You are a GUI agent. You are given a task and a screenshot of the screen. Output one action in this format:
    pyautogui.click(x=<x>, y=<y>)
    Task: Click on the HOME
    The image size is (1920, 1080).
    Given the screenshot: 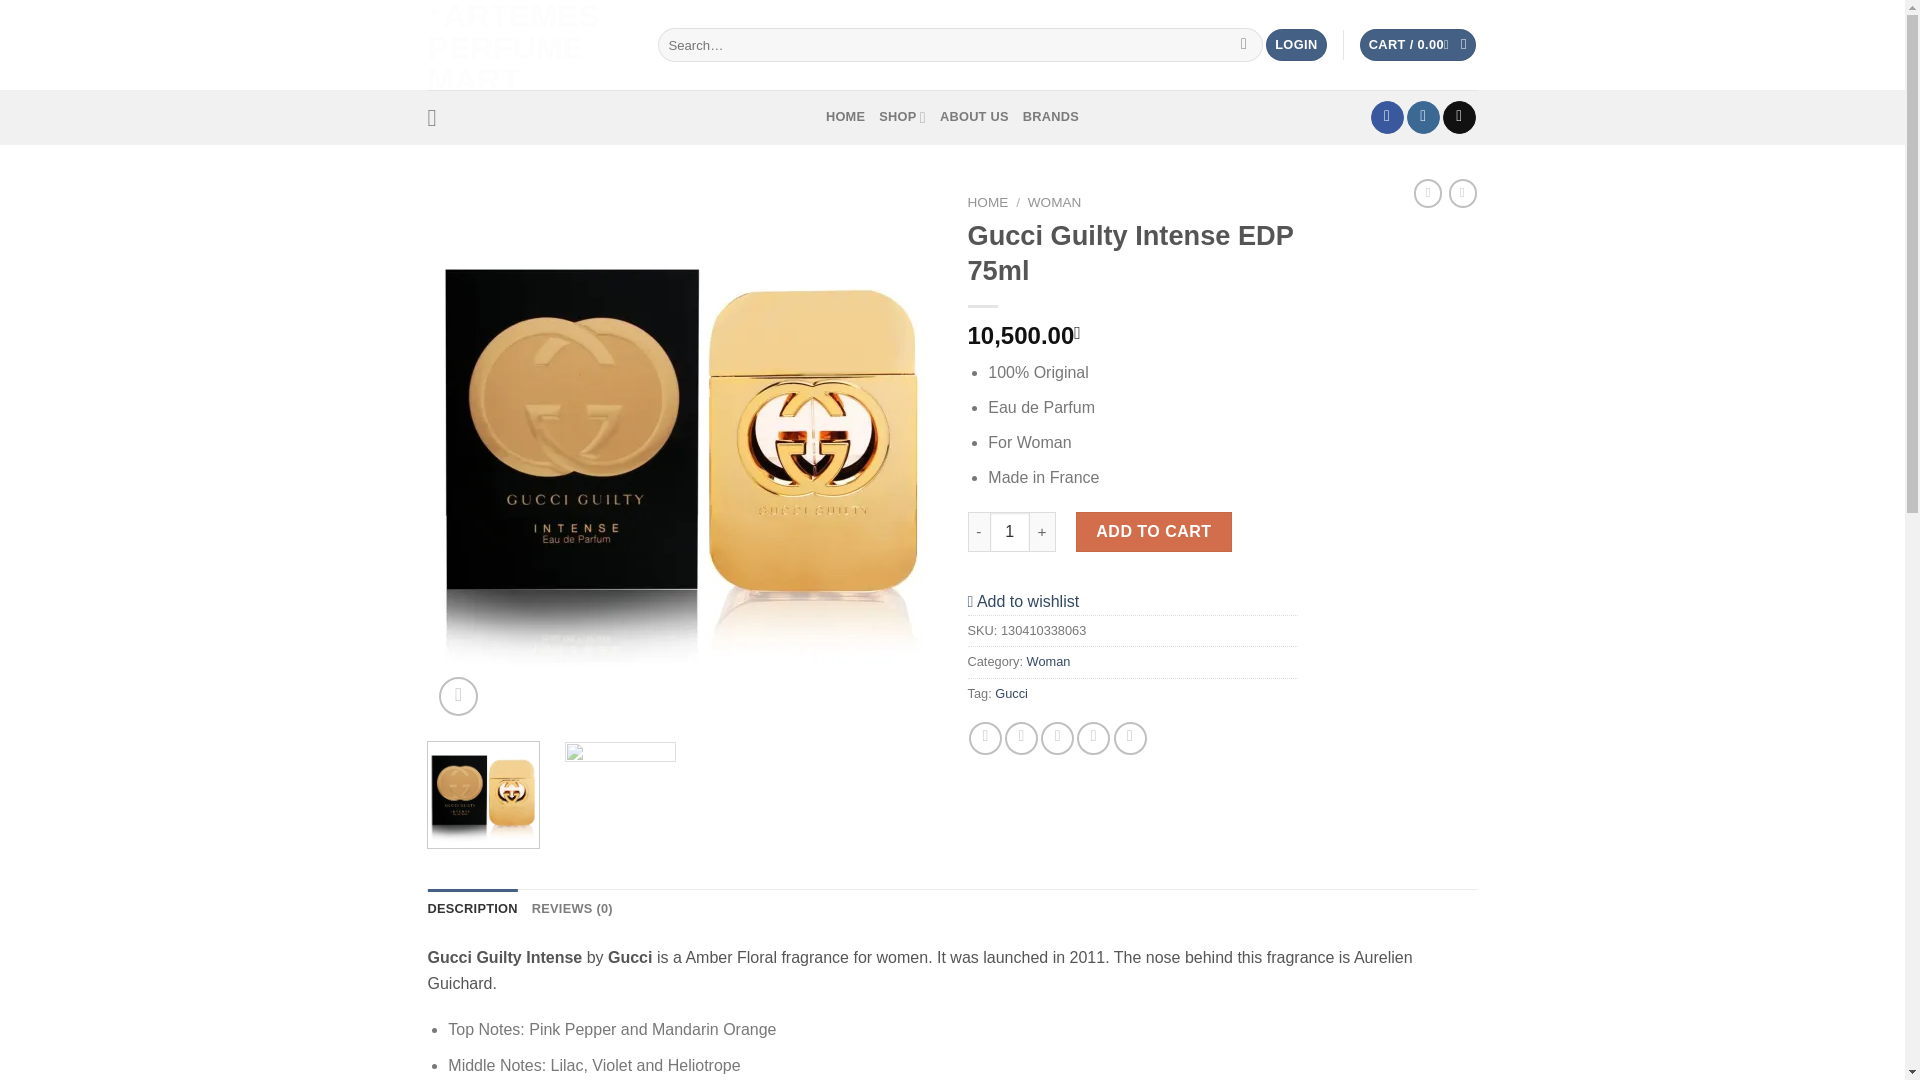 What is the action you would take?
    pyautogui.click(x=988, y=202)
    